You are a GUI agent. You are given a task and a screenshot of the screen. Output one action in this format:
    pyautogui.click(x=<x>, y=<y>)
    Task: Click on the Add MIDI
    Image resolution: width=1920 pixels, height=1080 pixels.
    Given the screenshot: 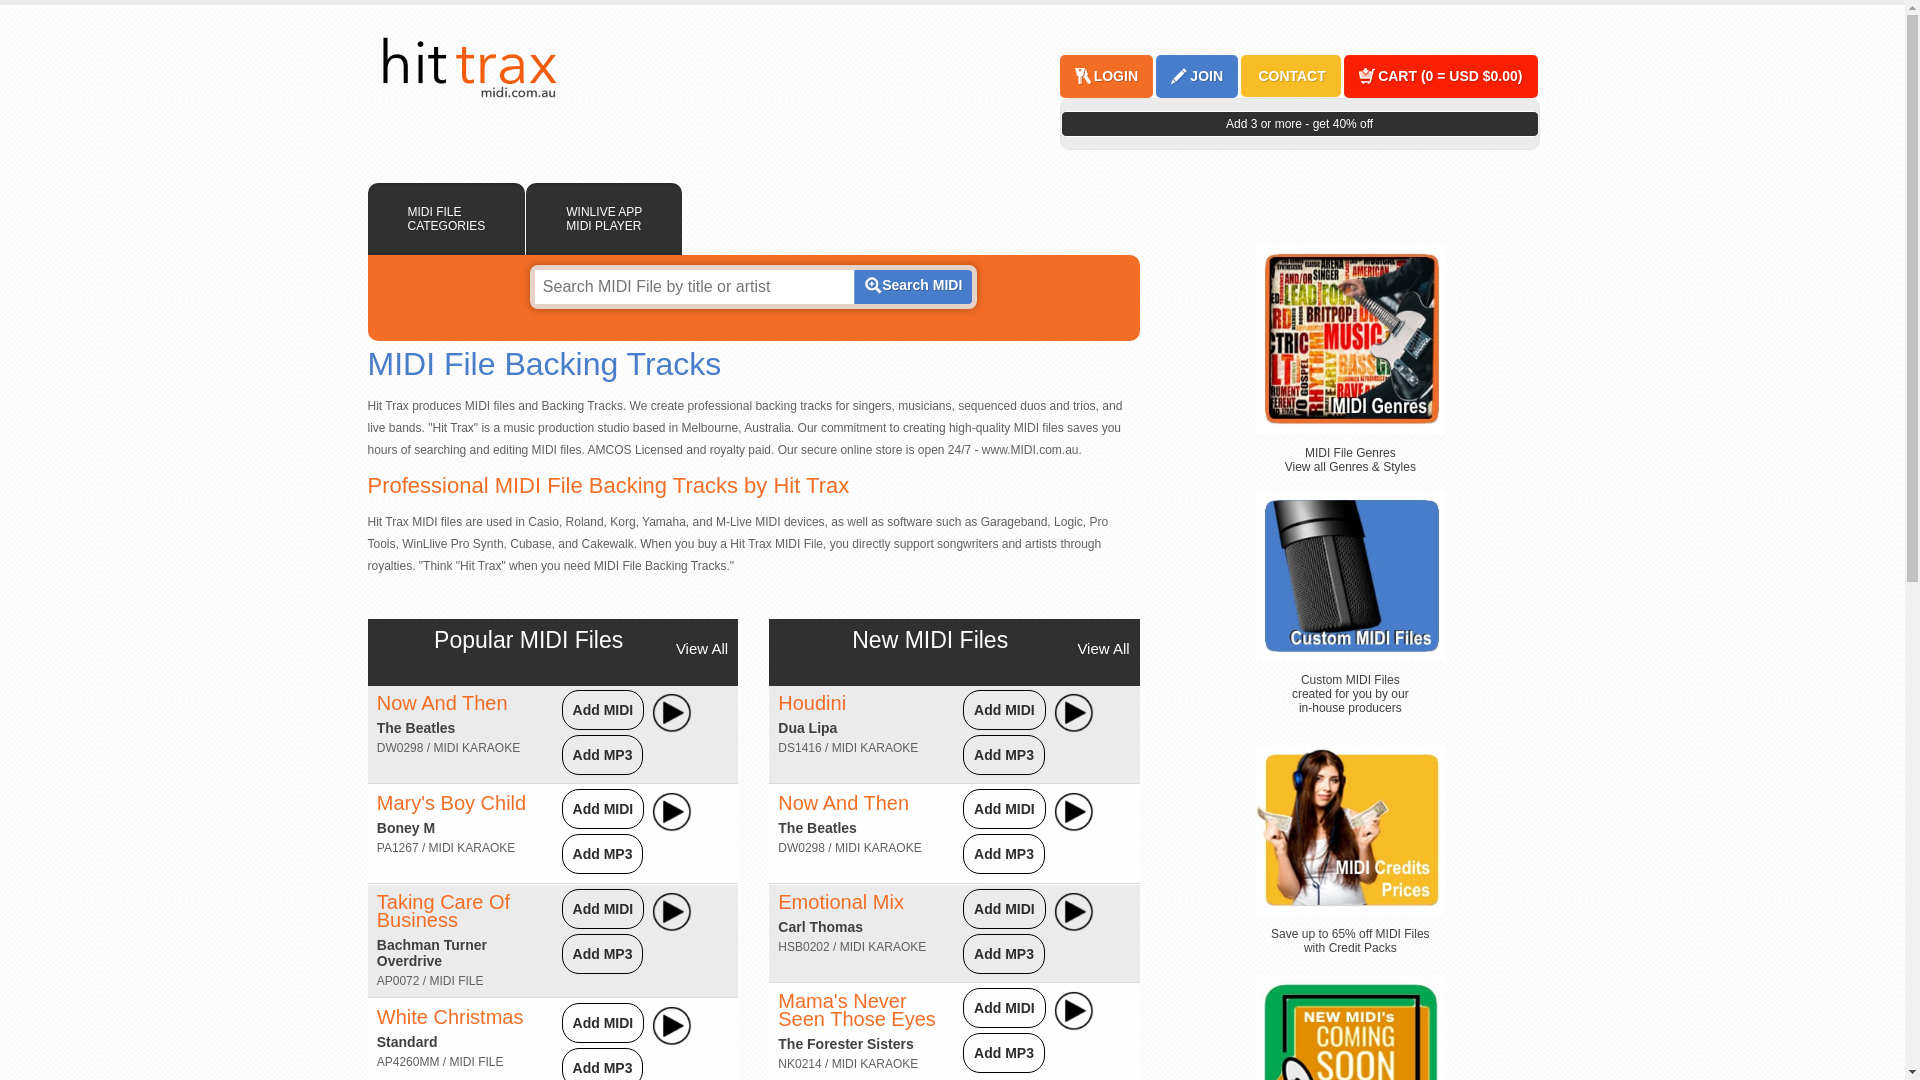 What is the action you would take?
    pyautogui.click(x=604, y=809)
    